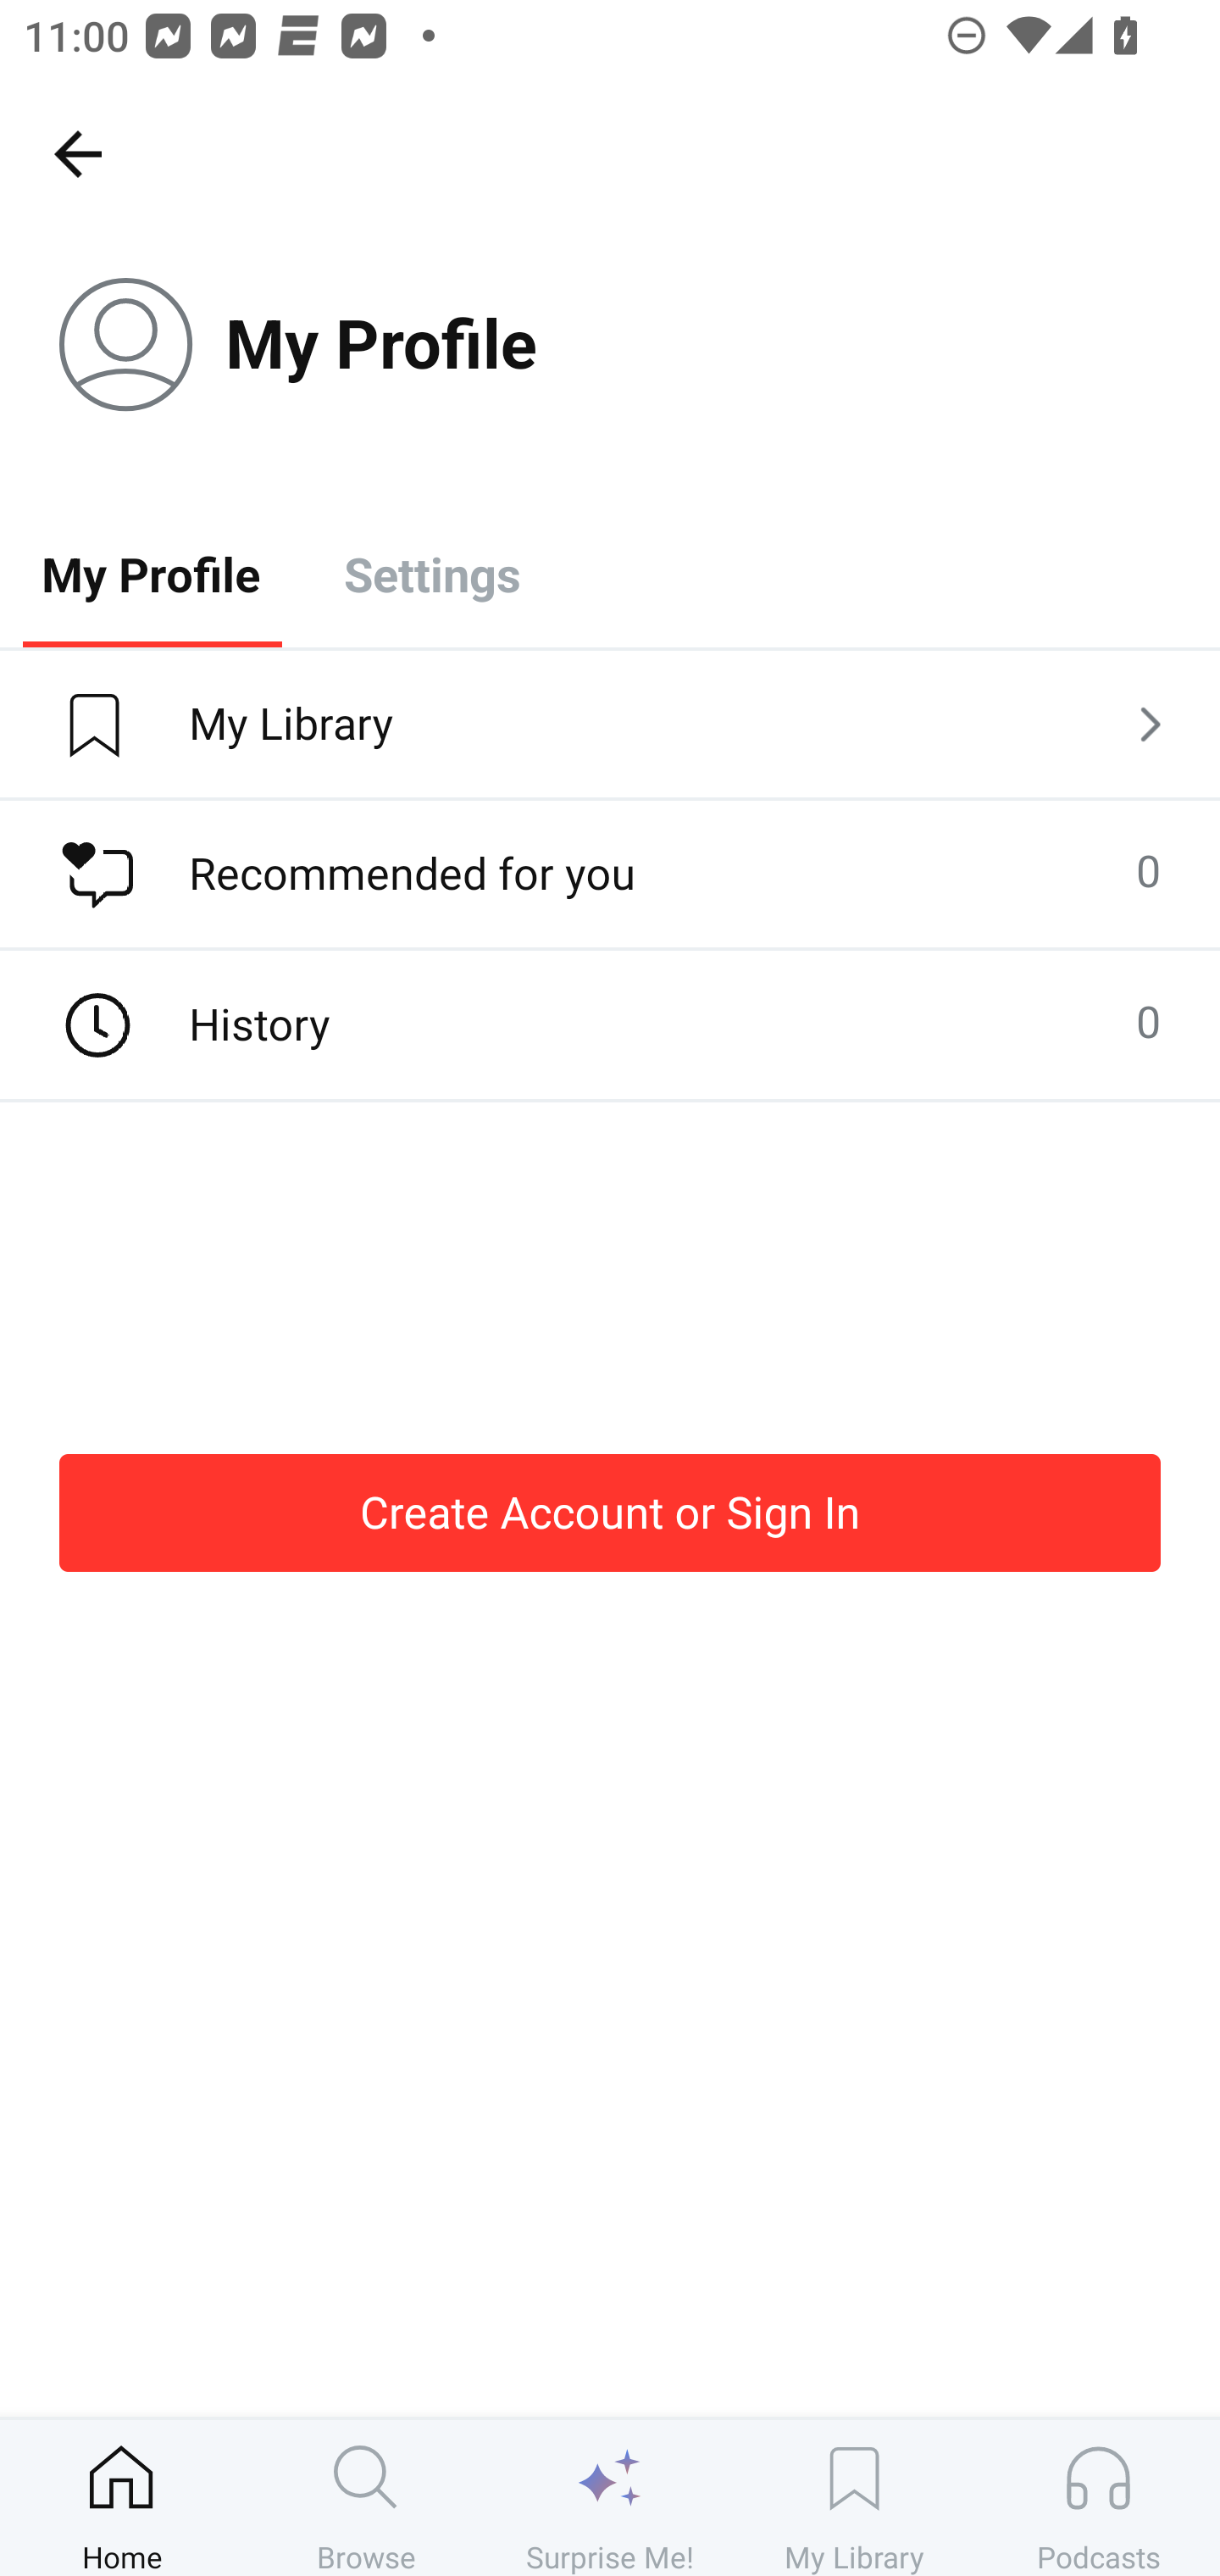 Image resolution: width=1220 pixels, height=2576 pixels. What do you see at coordinates (1098, 2497) in the screenshot?
I see `Podcasts` at bounding box center [1098, 2497].